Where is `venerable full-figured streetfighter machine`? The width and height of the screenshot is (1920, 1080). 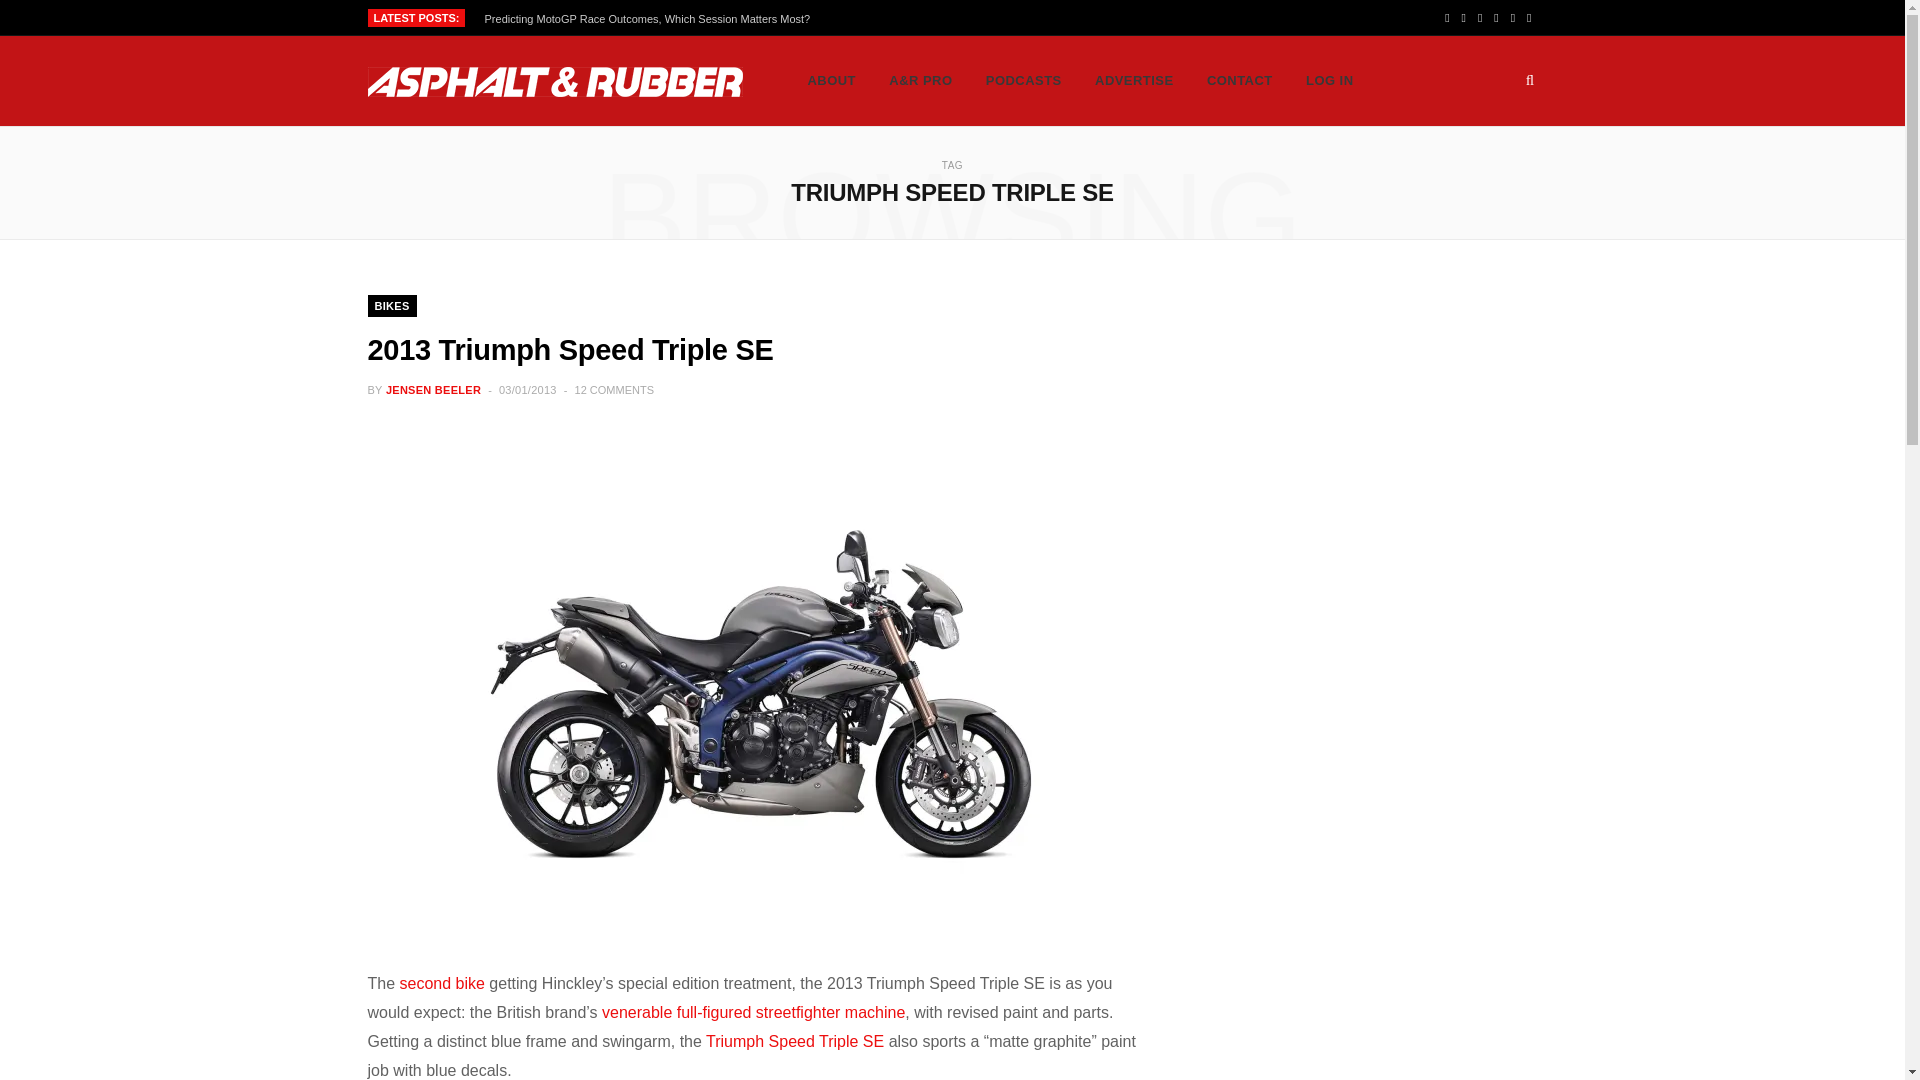 venerable full-figured streetfighter machine is located at coordinates (753, 1012).